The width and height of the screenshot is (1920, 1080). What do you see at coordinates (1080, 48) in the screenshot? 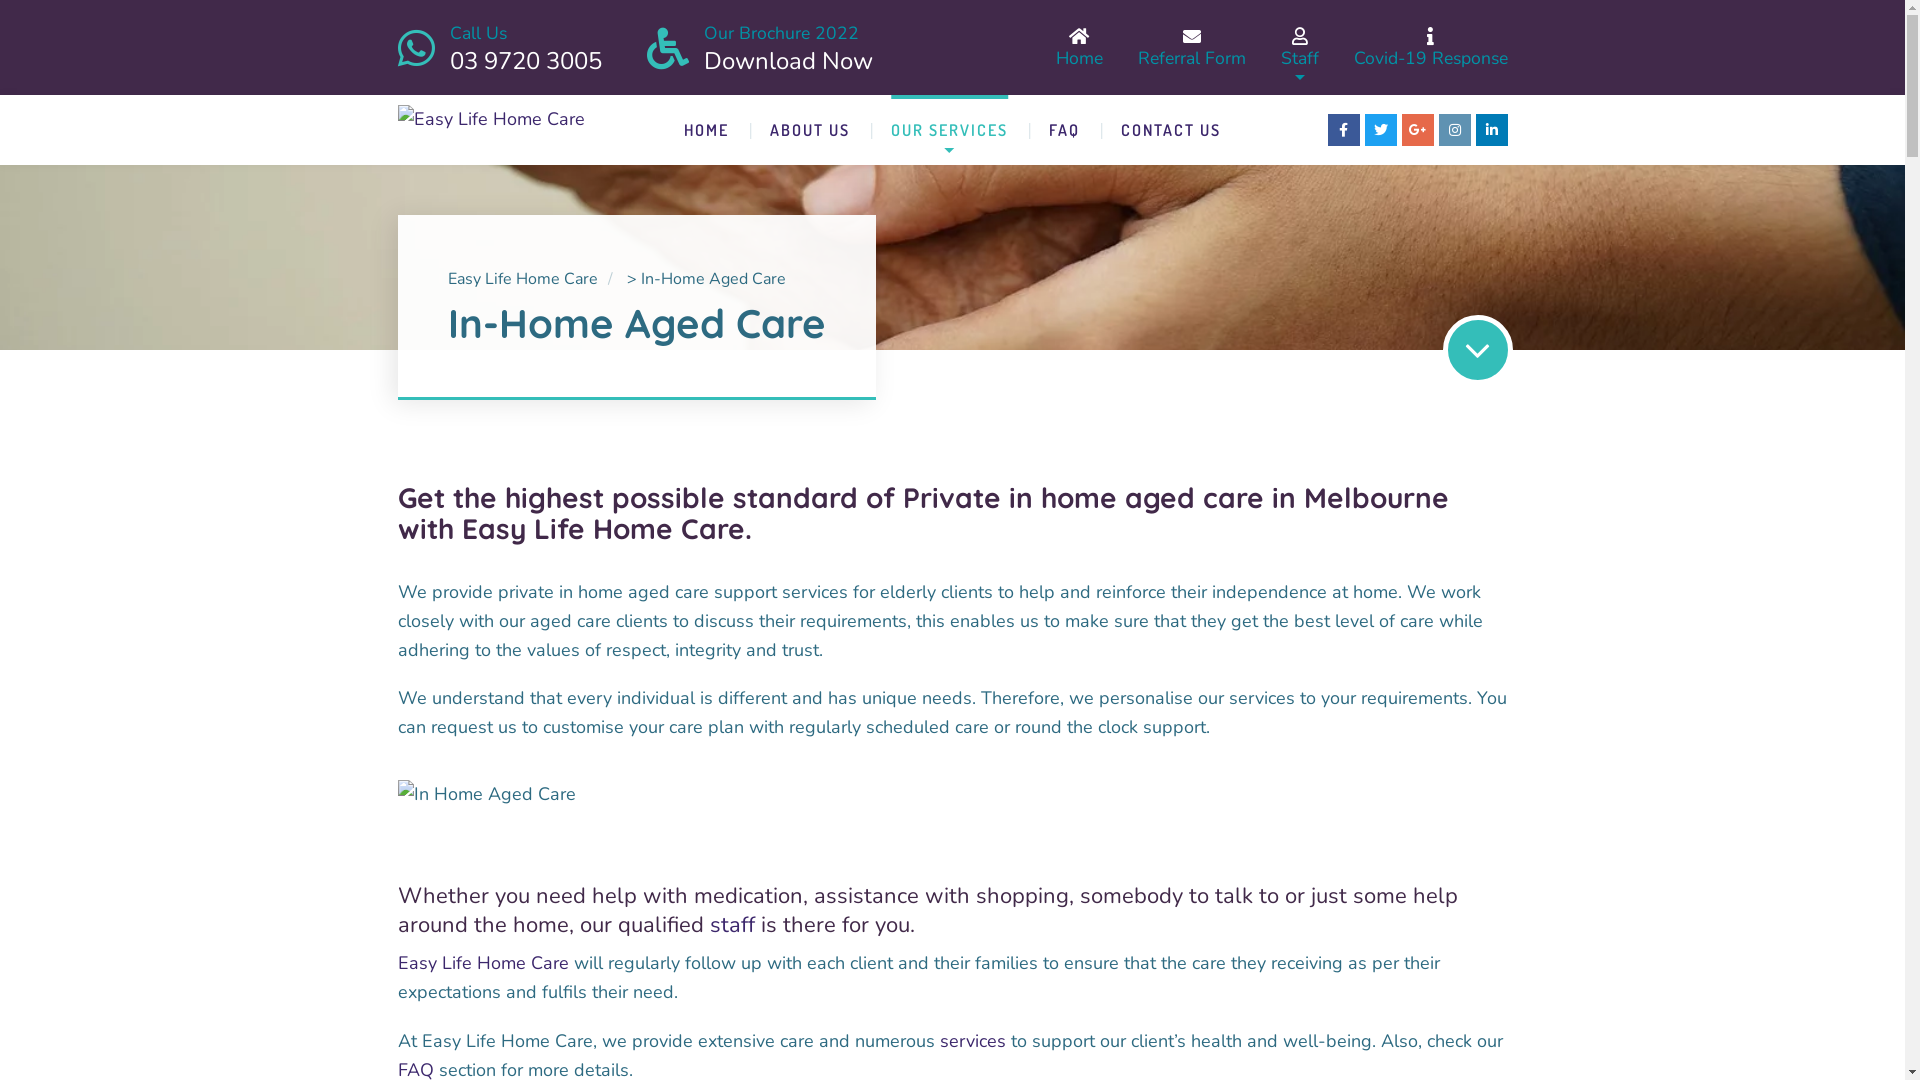
I see `Home` at bounding box center [1080, 48].